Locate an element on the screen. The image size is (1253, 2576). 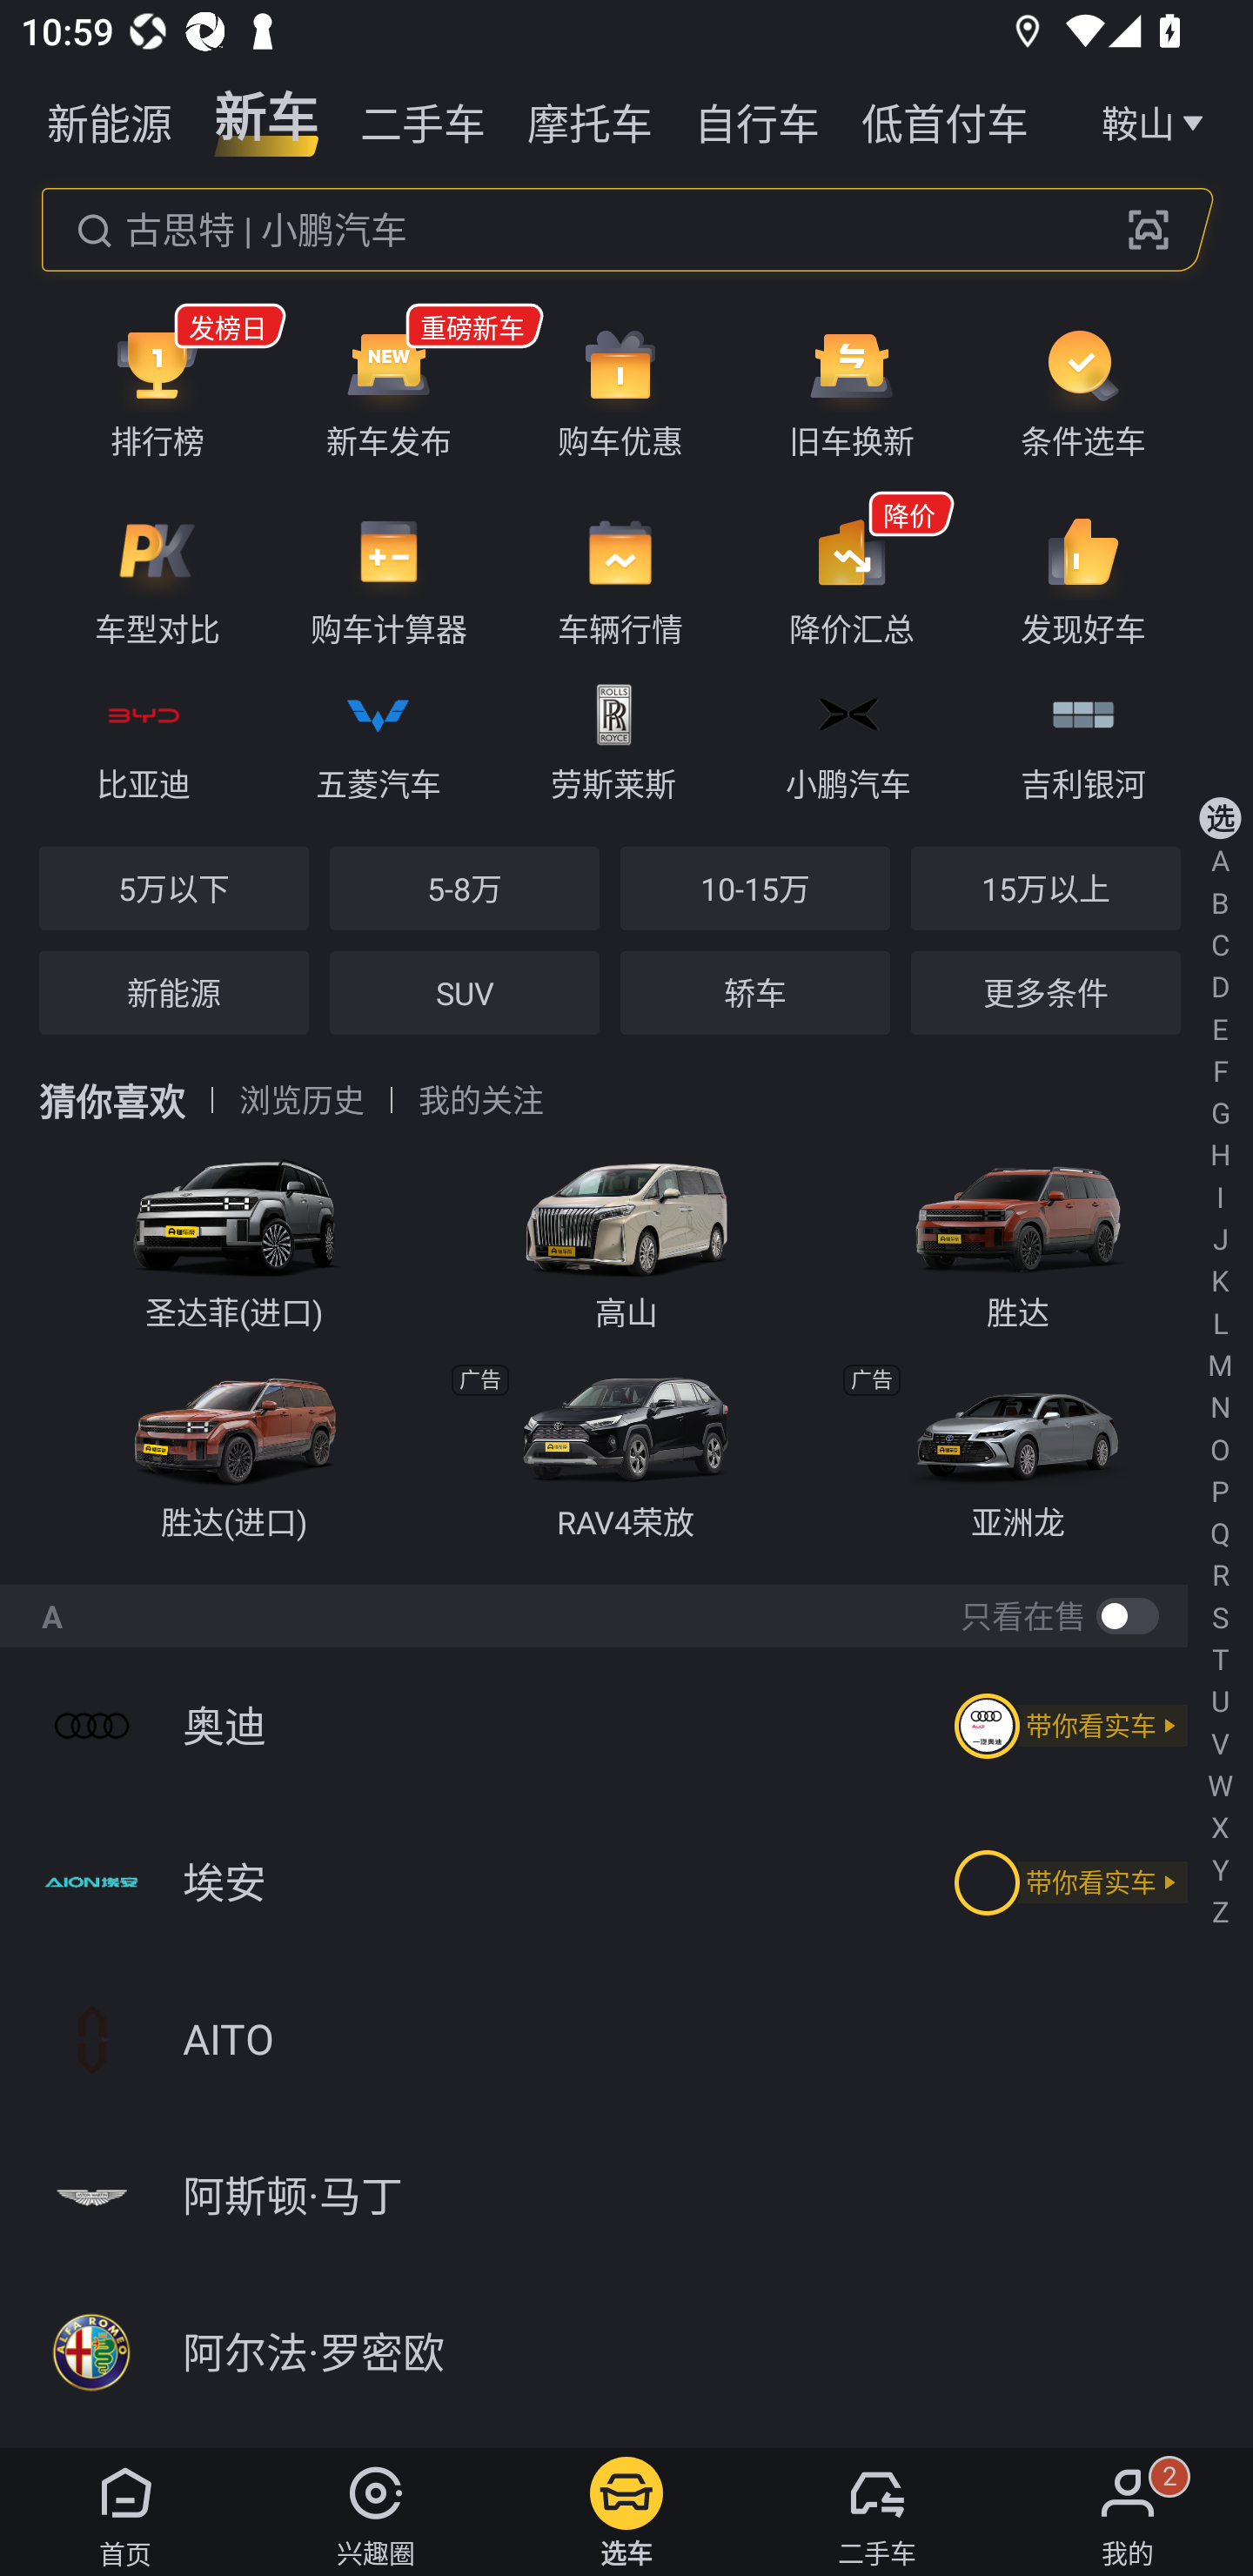
5万以下 is located at coordinates (174, 888).